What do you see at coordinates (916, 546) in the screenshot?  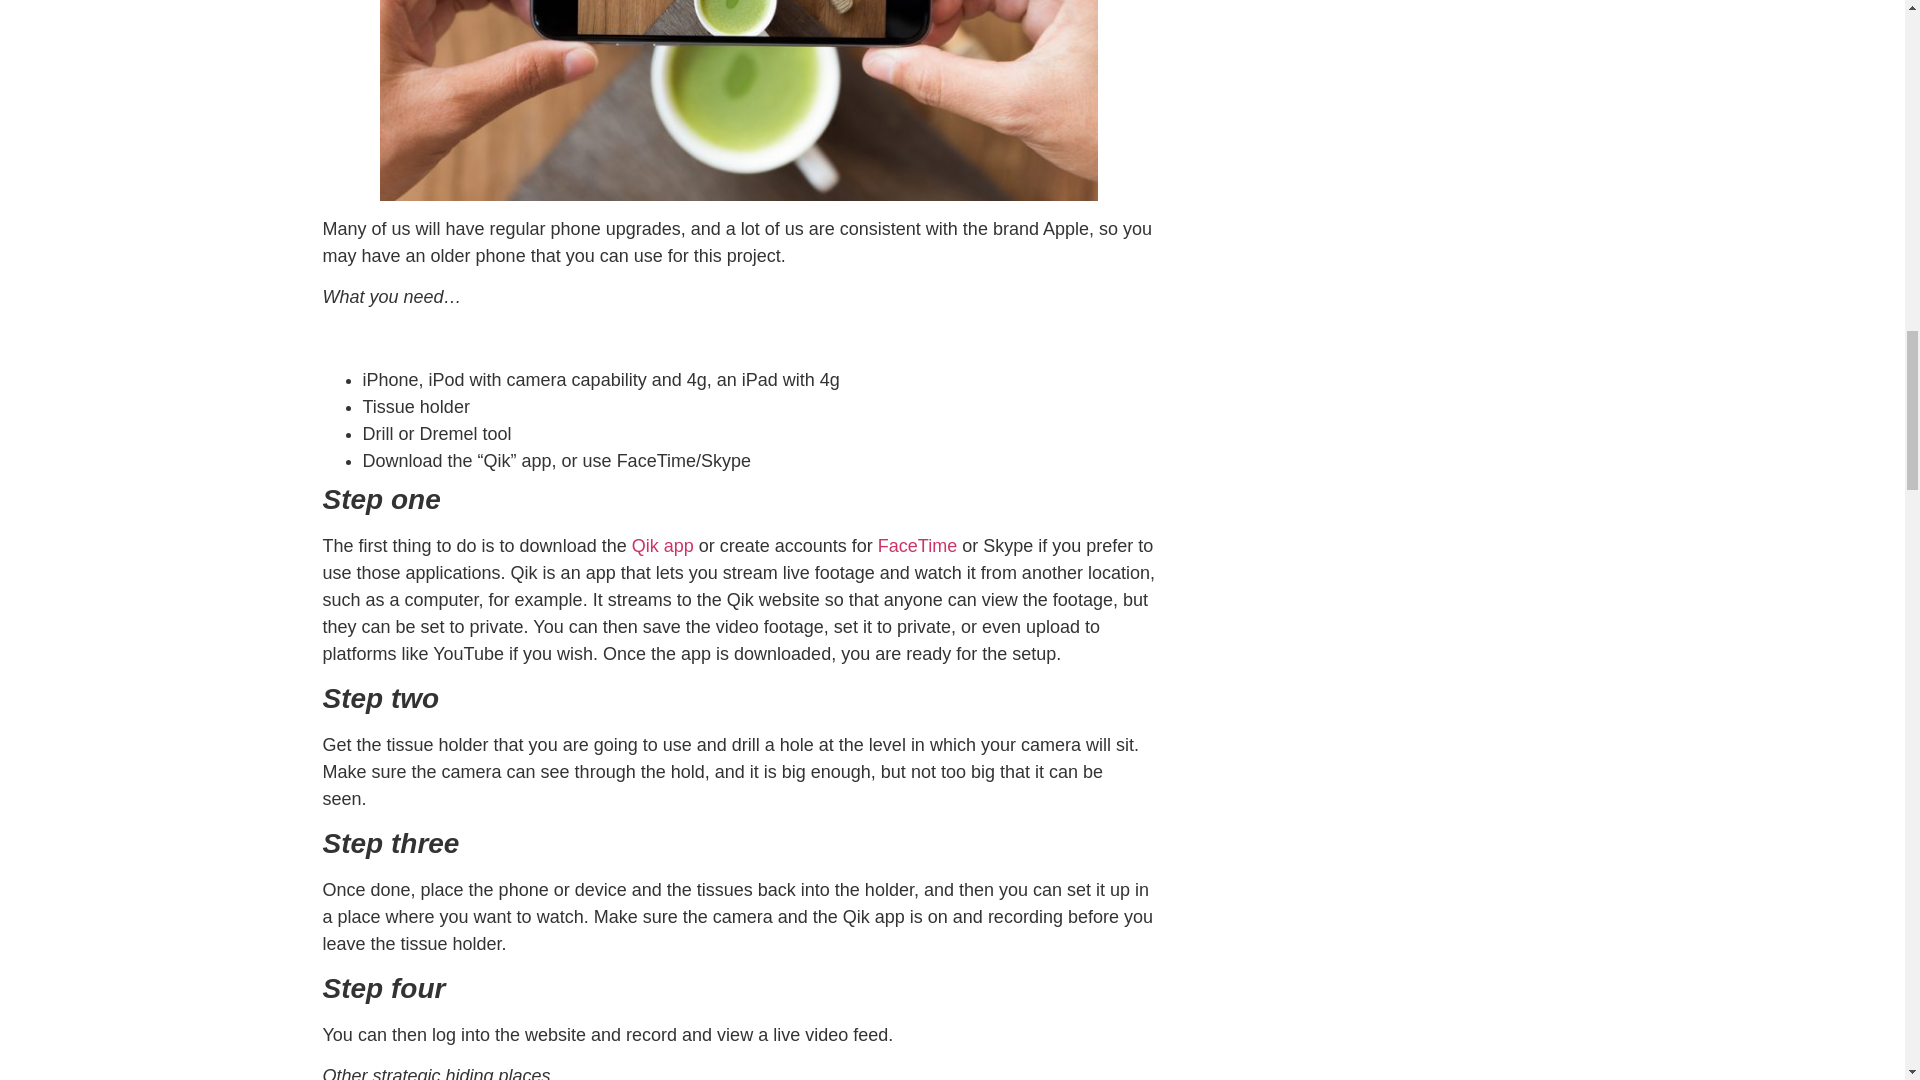 I see `FaceTime` at bounding box center [916, 546].